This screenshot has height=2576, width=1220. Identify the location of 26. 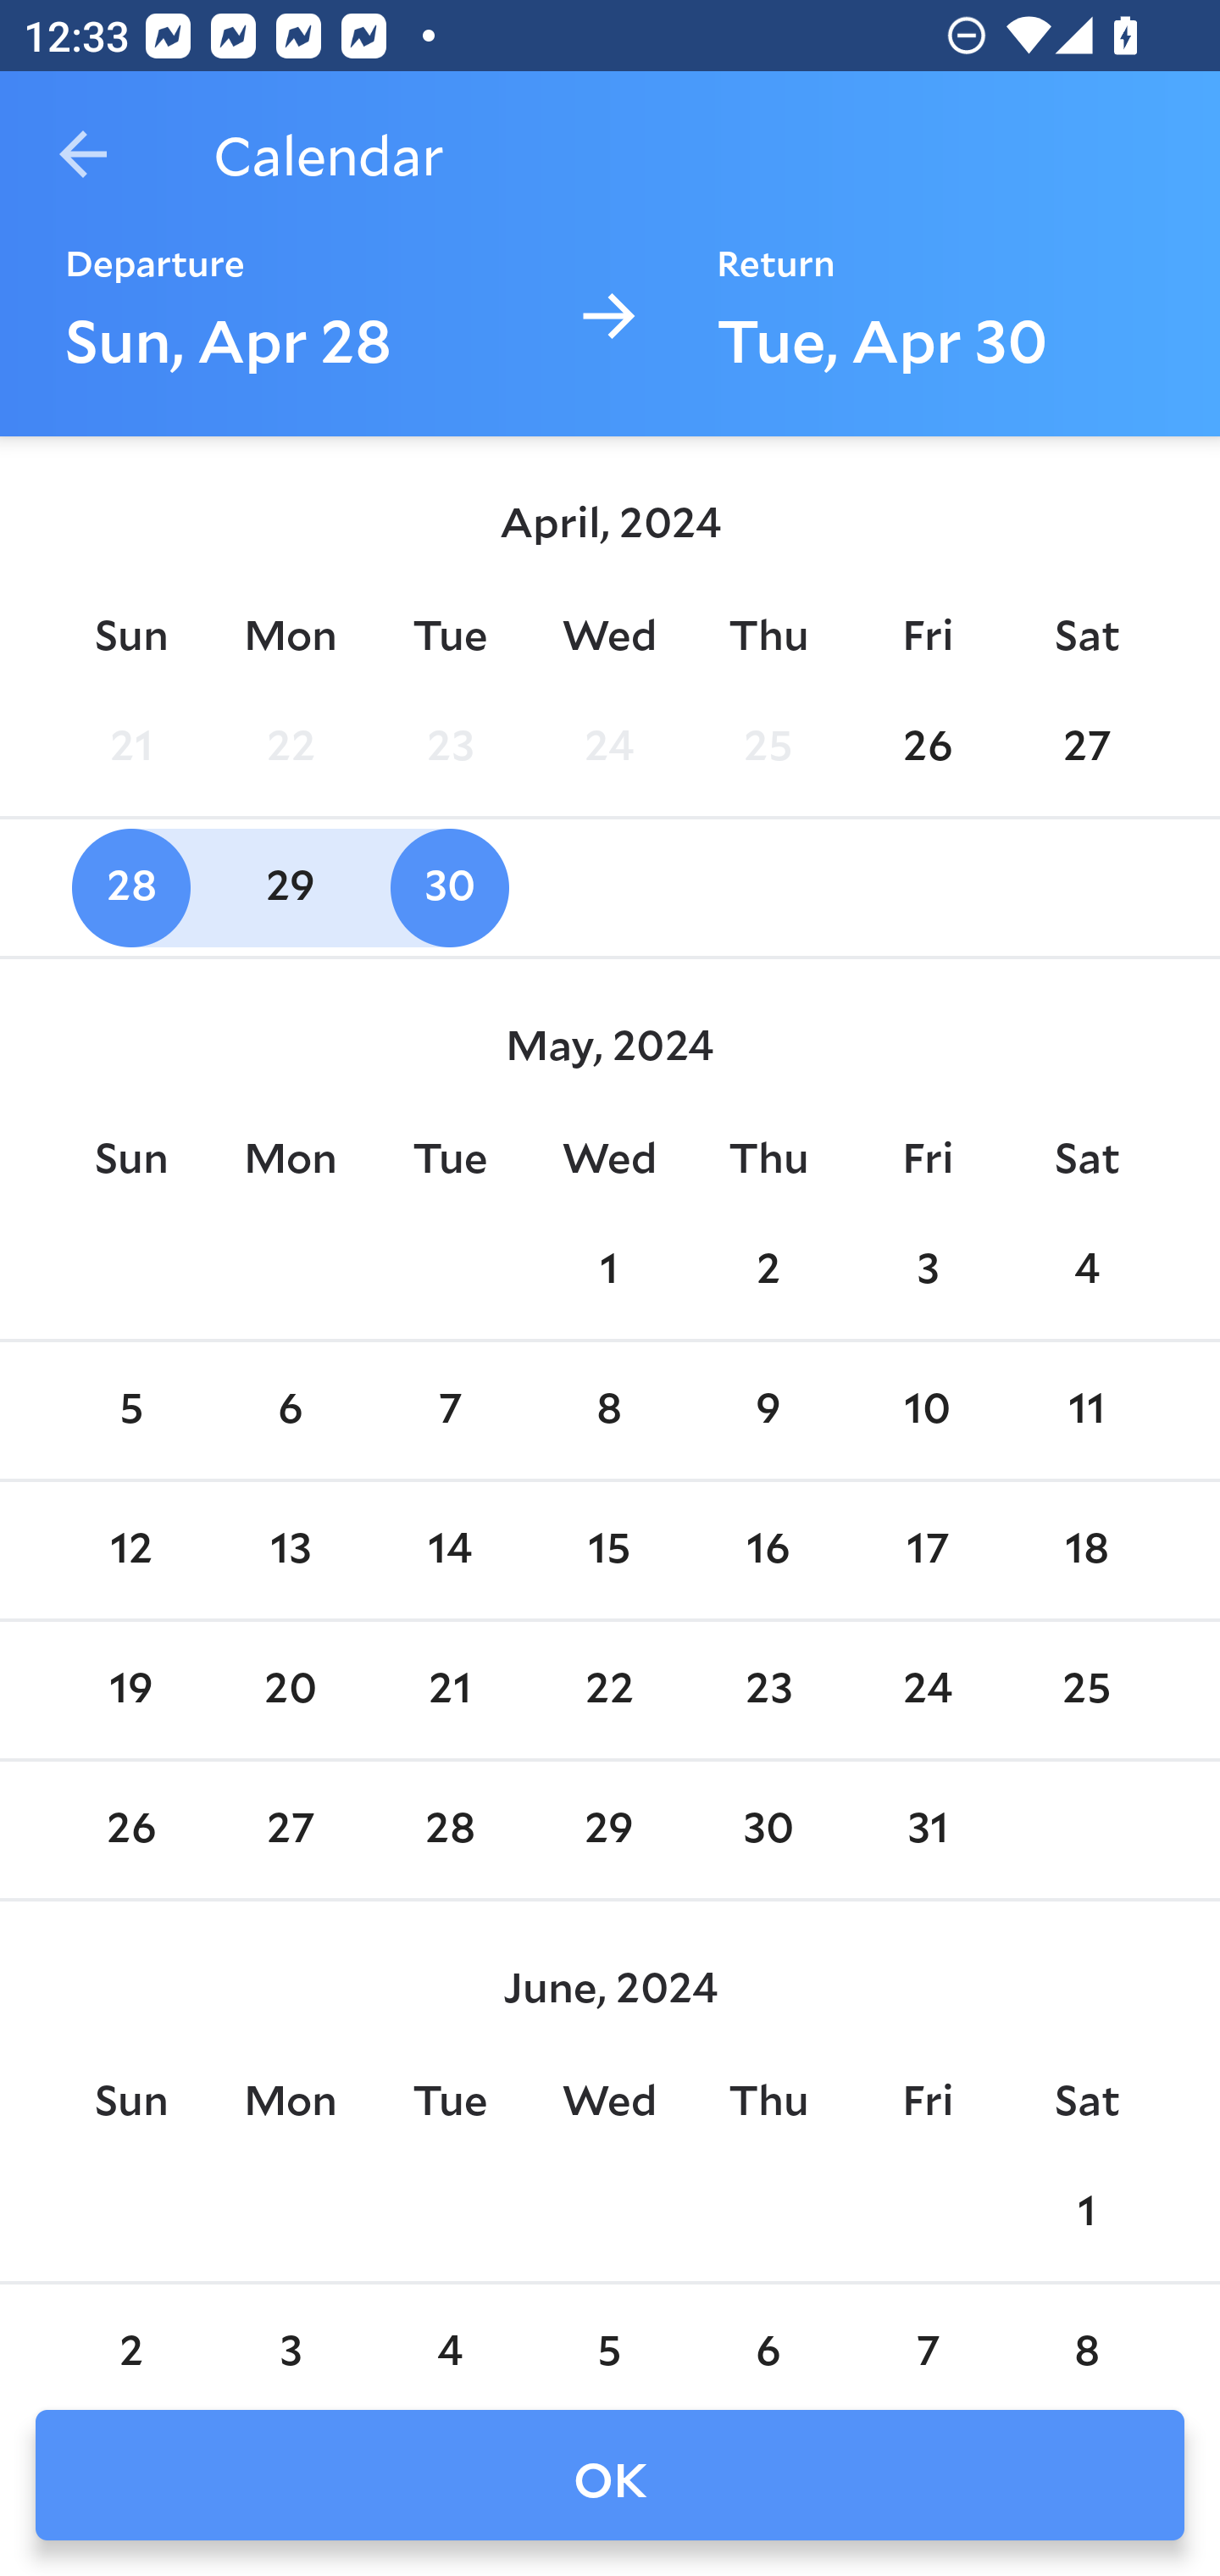
(130, 1831).